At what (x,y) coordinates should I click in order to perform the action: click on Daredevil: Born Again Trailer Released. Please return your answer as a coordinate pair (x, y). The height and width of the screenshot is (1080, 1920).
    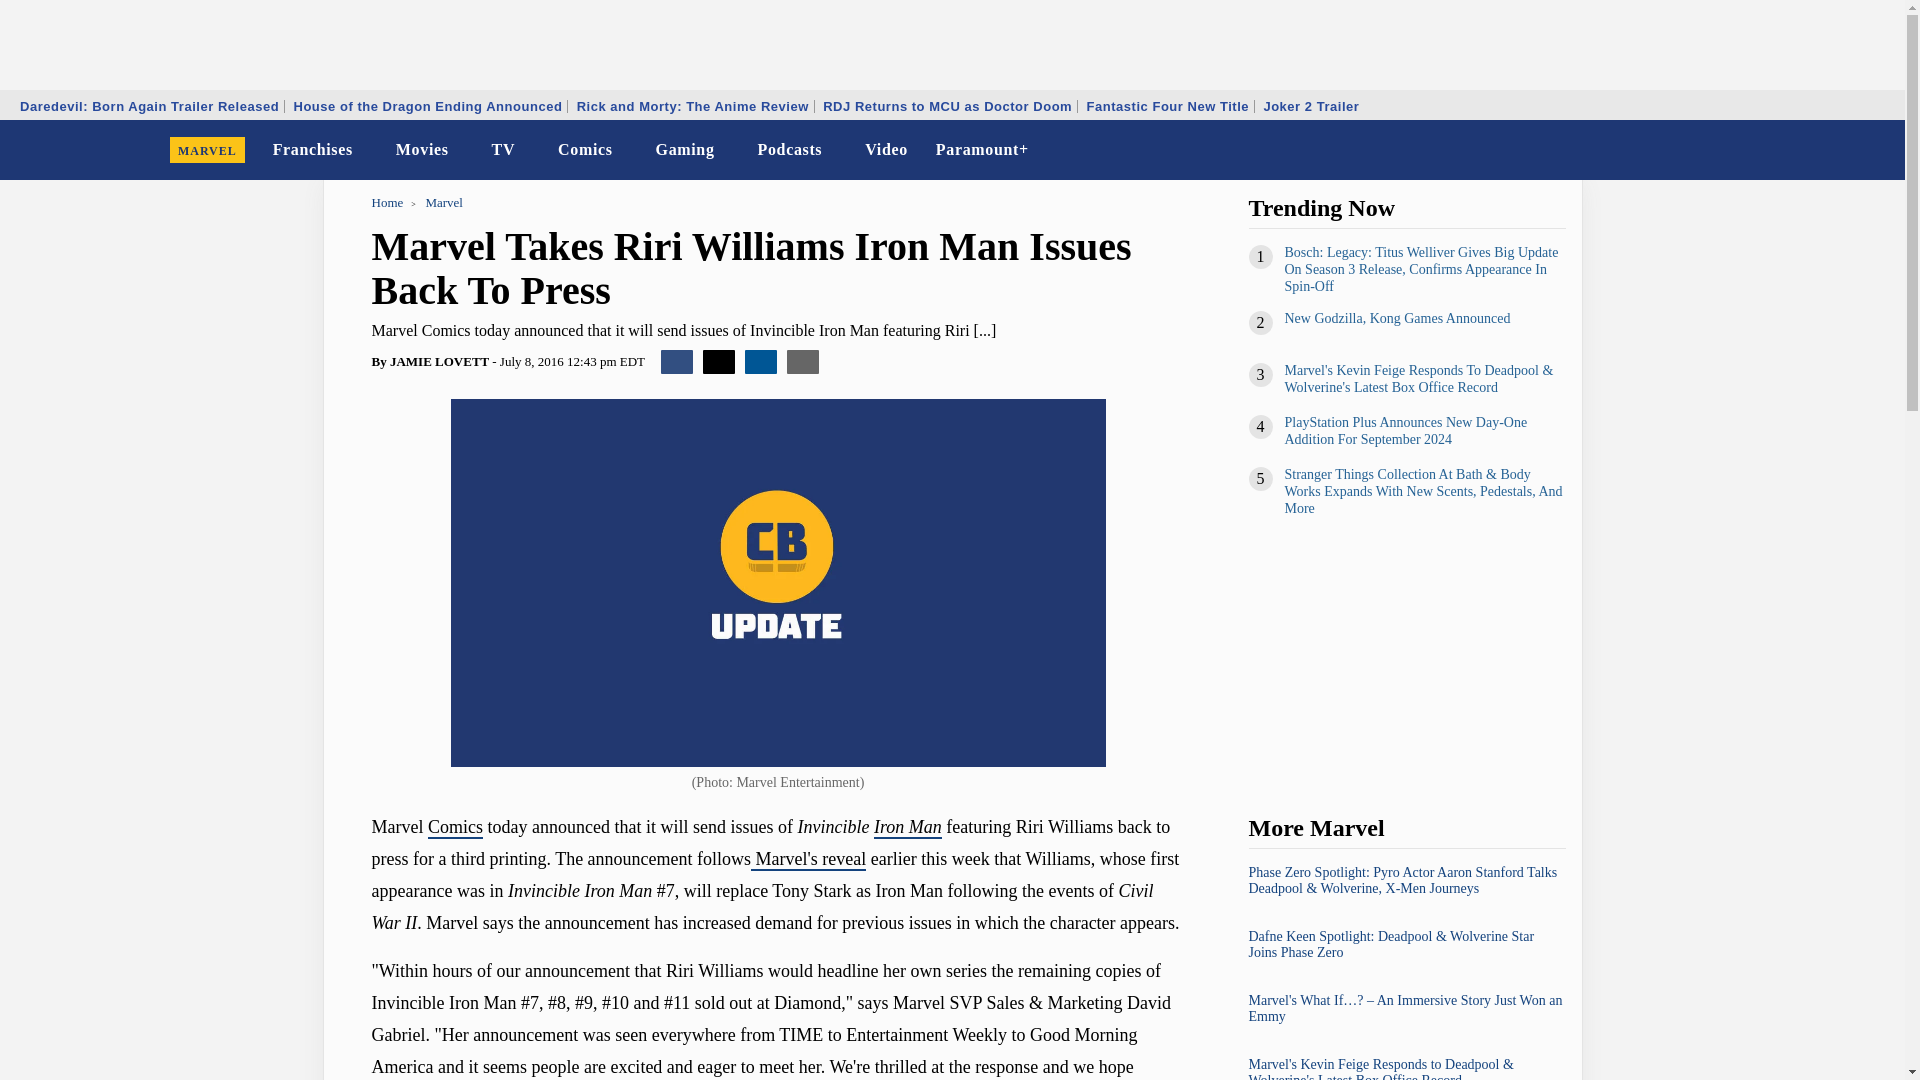
    Looking at the image, I should click on (150, 106).